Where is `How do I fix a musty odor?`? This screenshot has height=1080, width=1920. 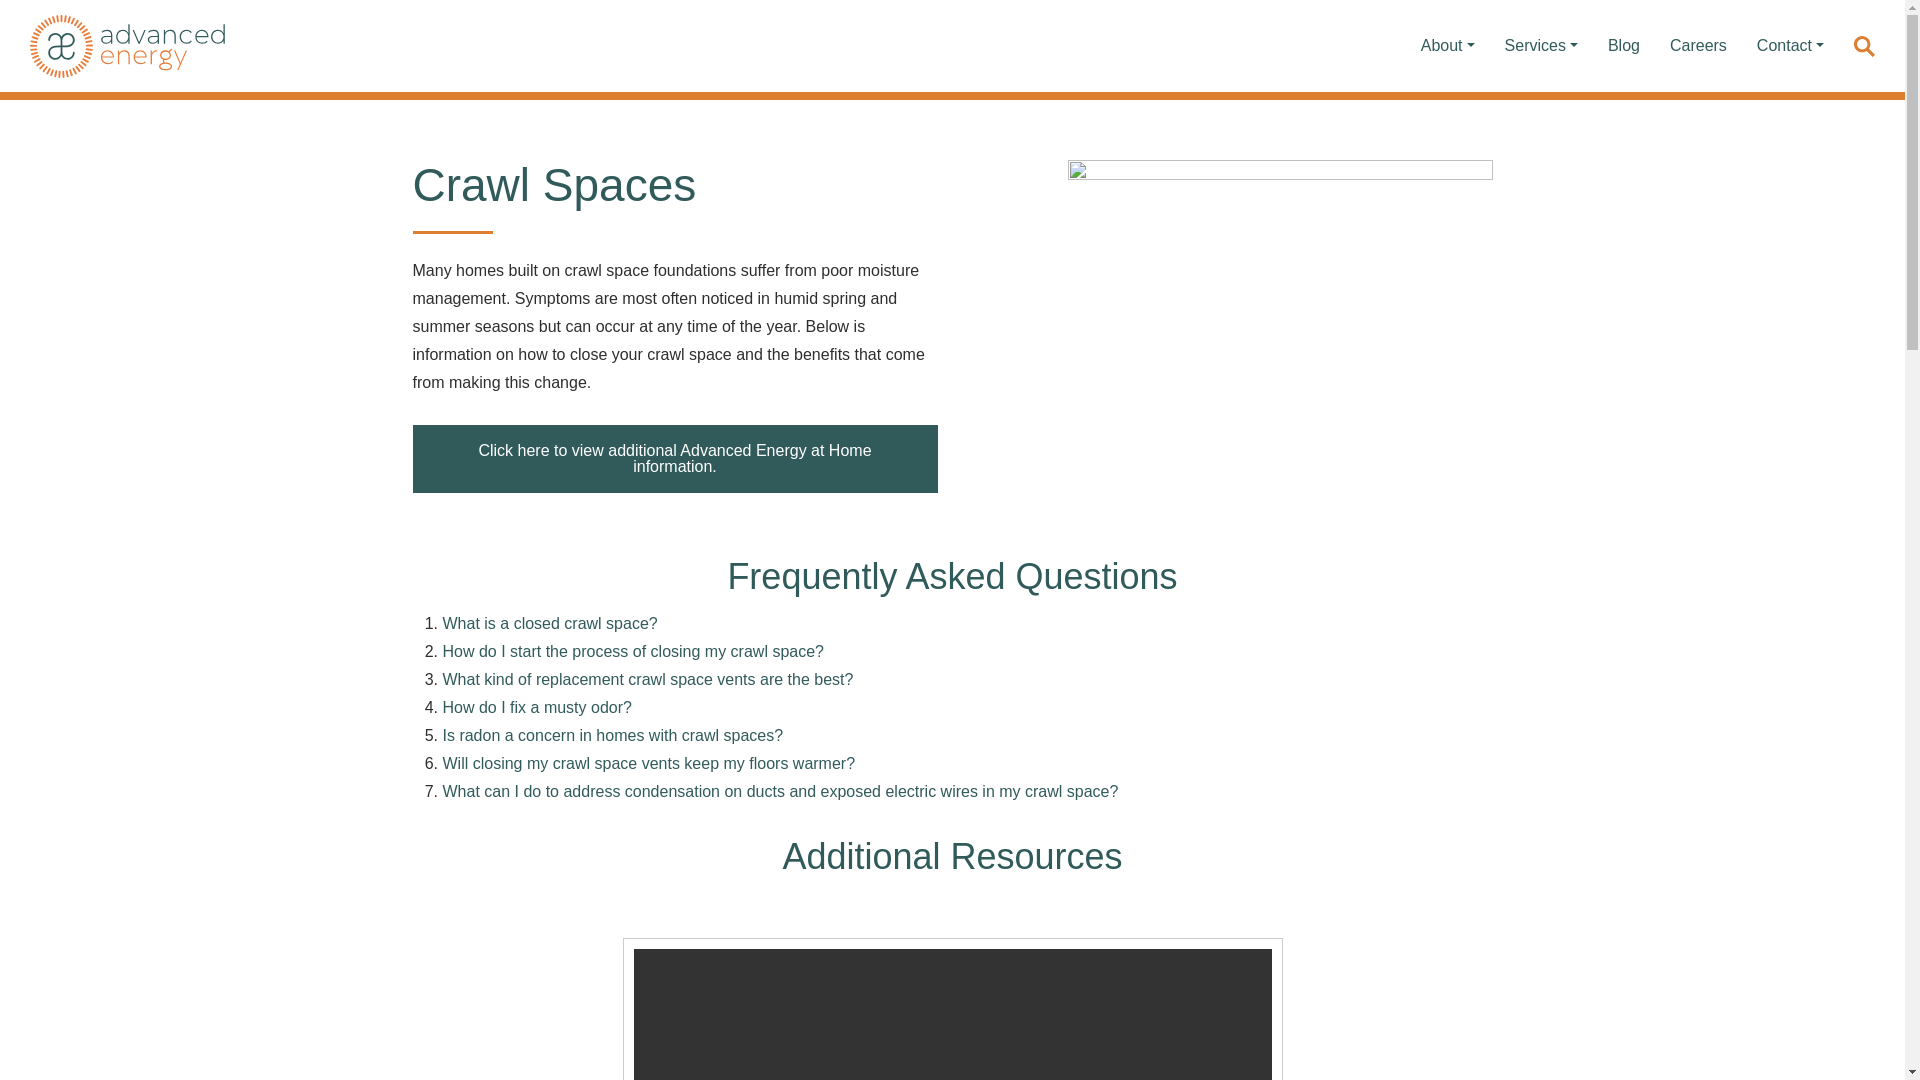
How do I fix a musty odor? is located at coordinates (536, 707).